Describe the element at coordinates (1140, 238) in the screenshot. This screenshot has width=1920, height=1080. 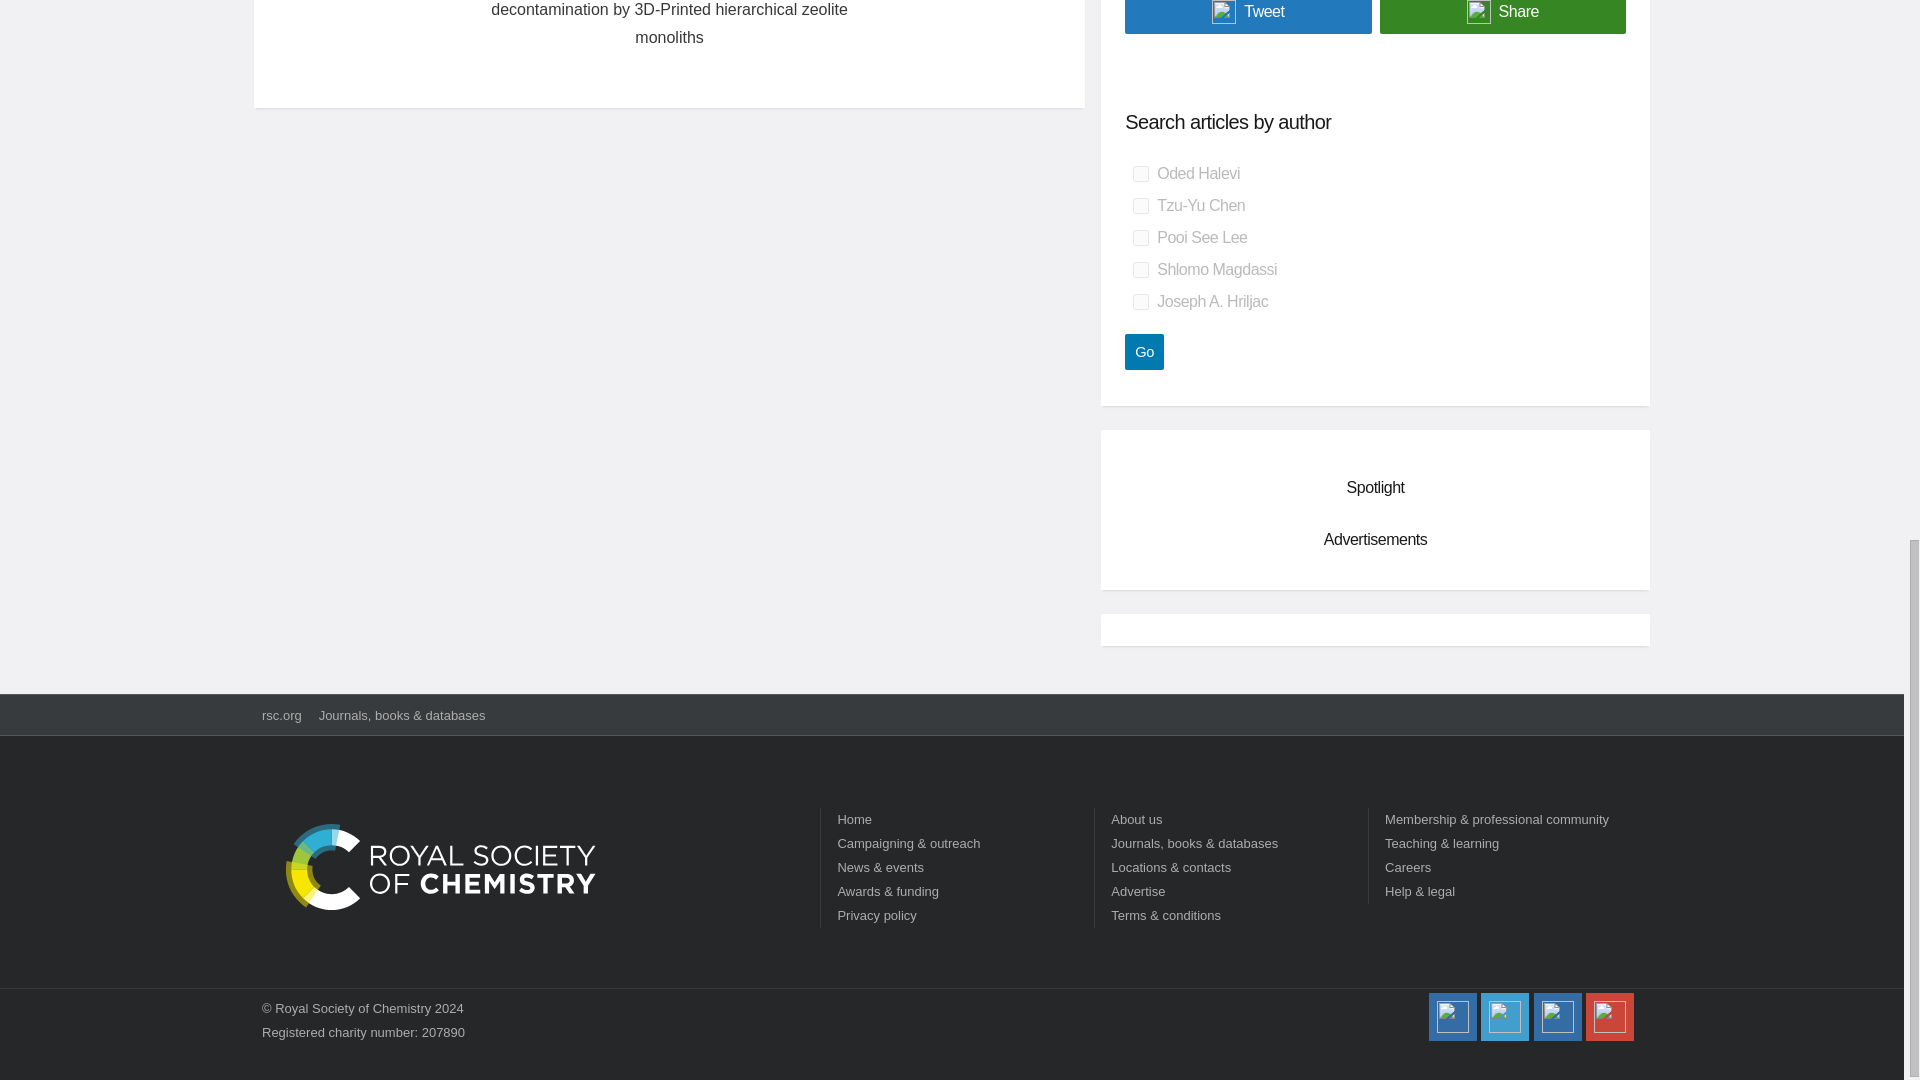
I see `on` at that location.